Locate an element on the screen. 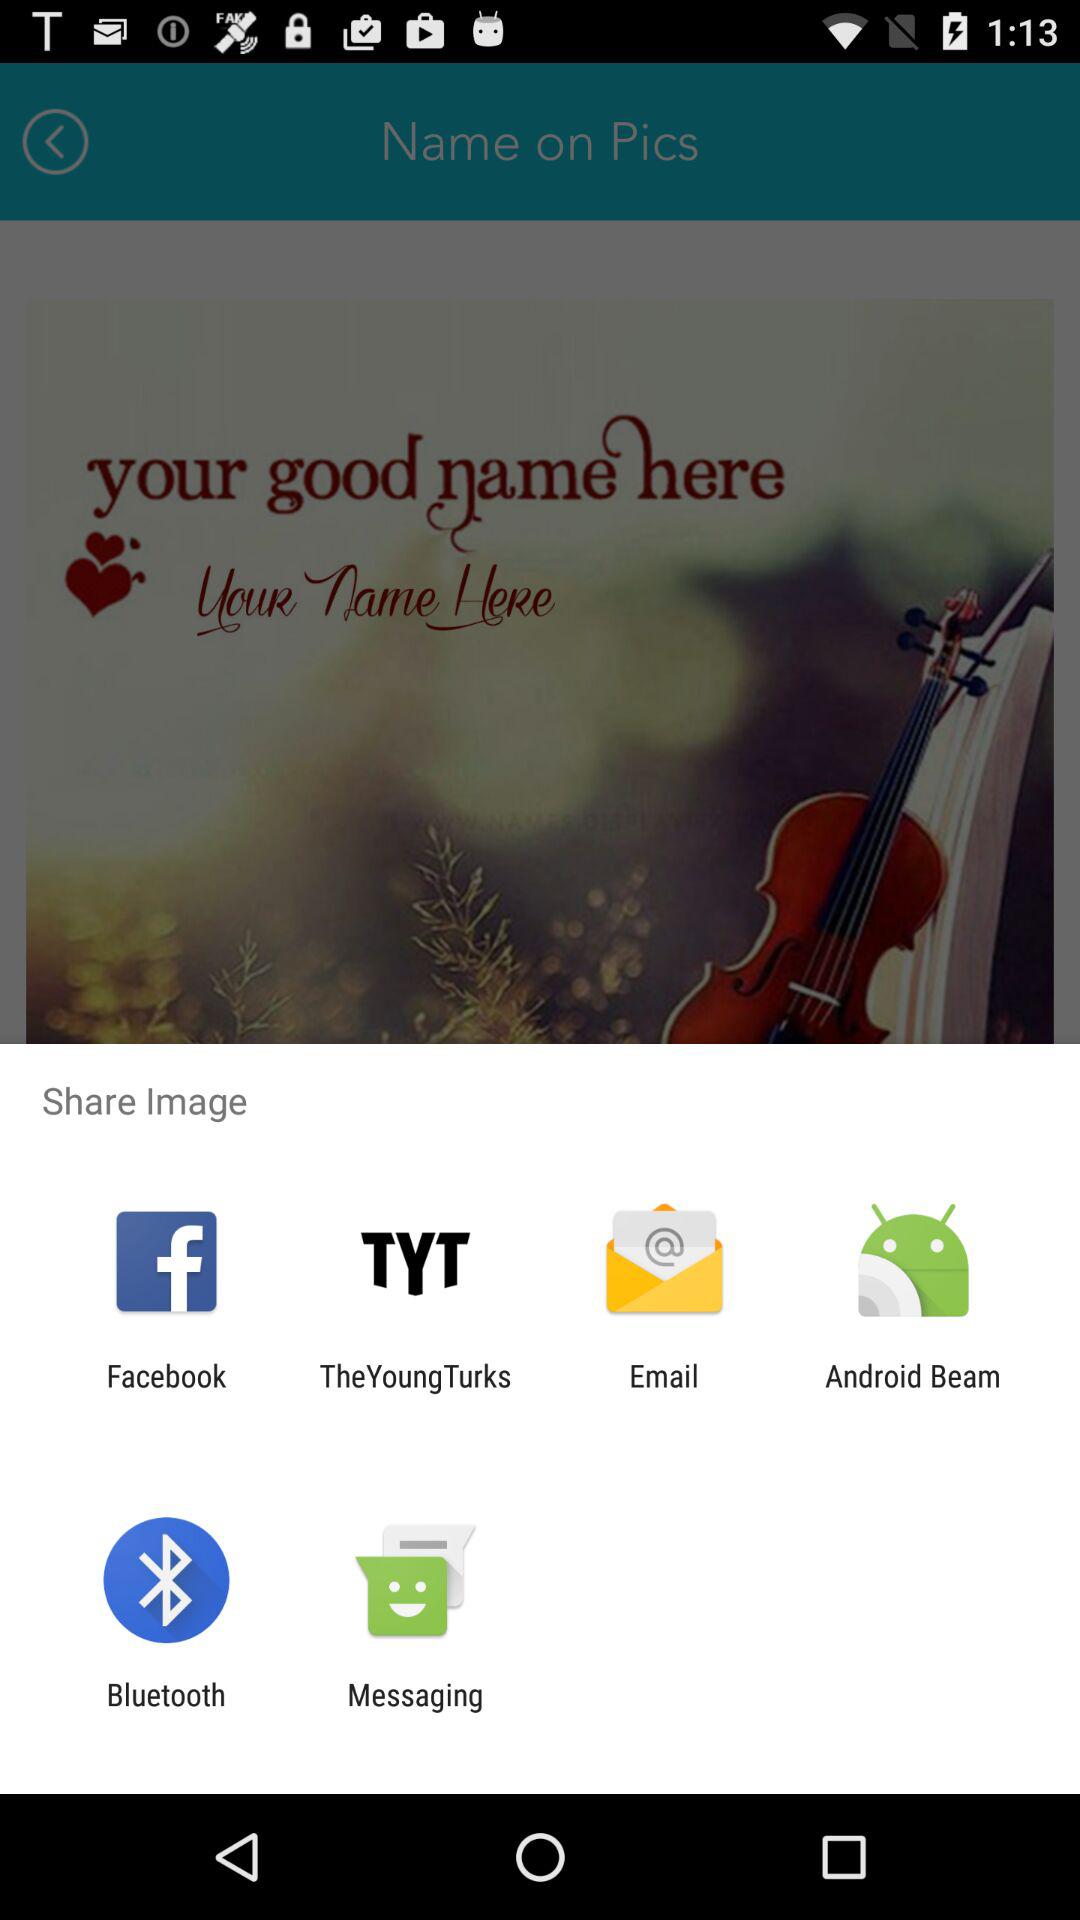  press icon next to the email is located at coordinates (415, 1393).